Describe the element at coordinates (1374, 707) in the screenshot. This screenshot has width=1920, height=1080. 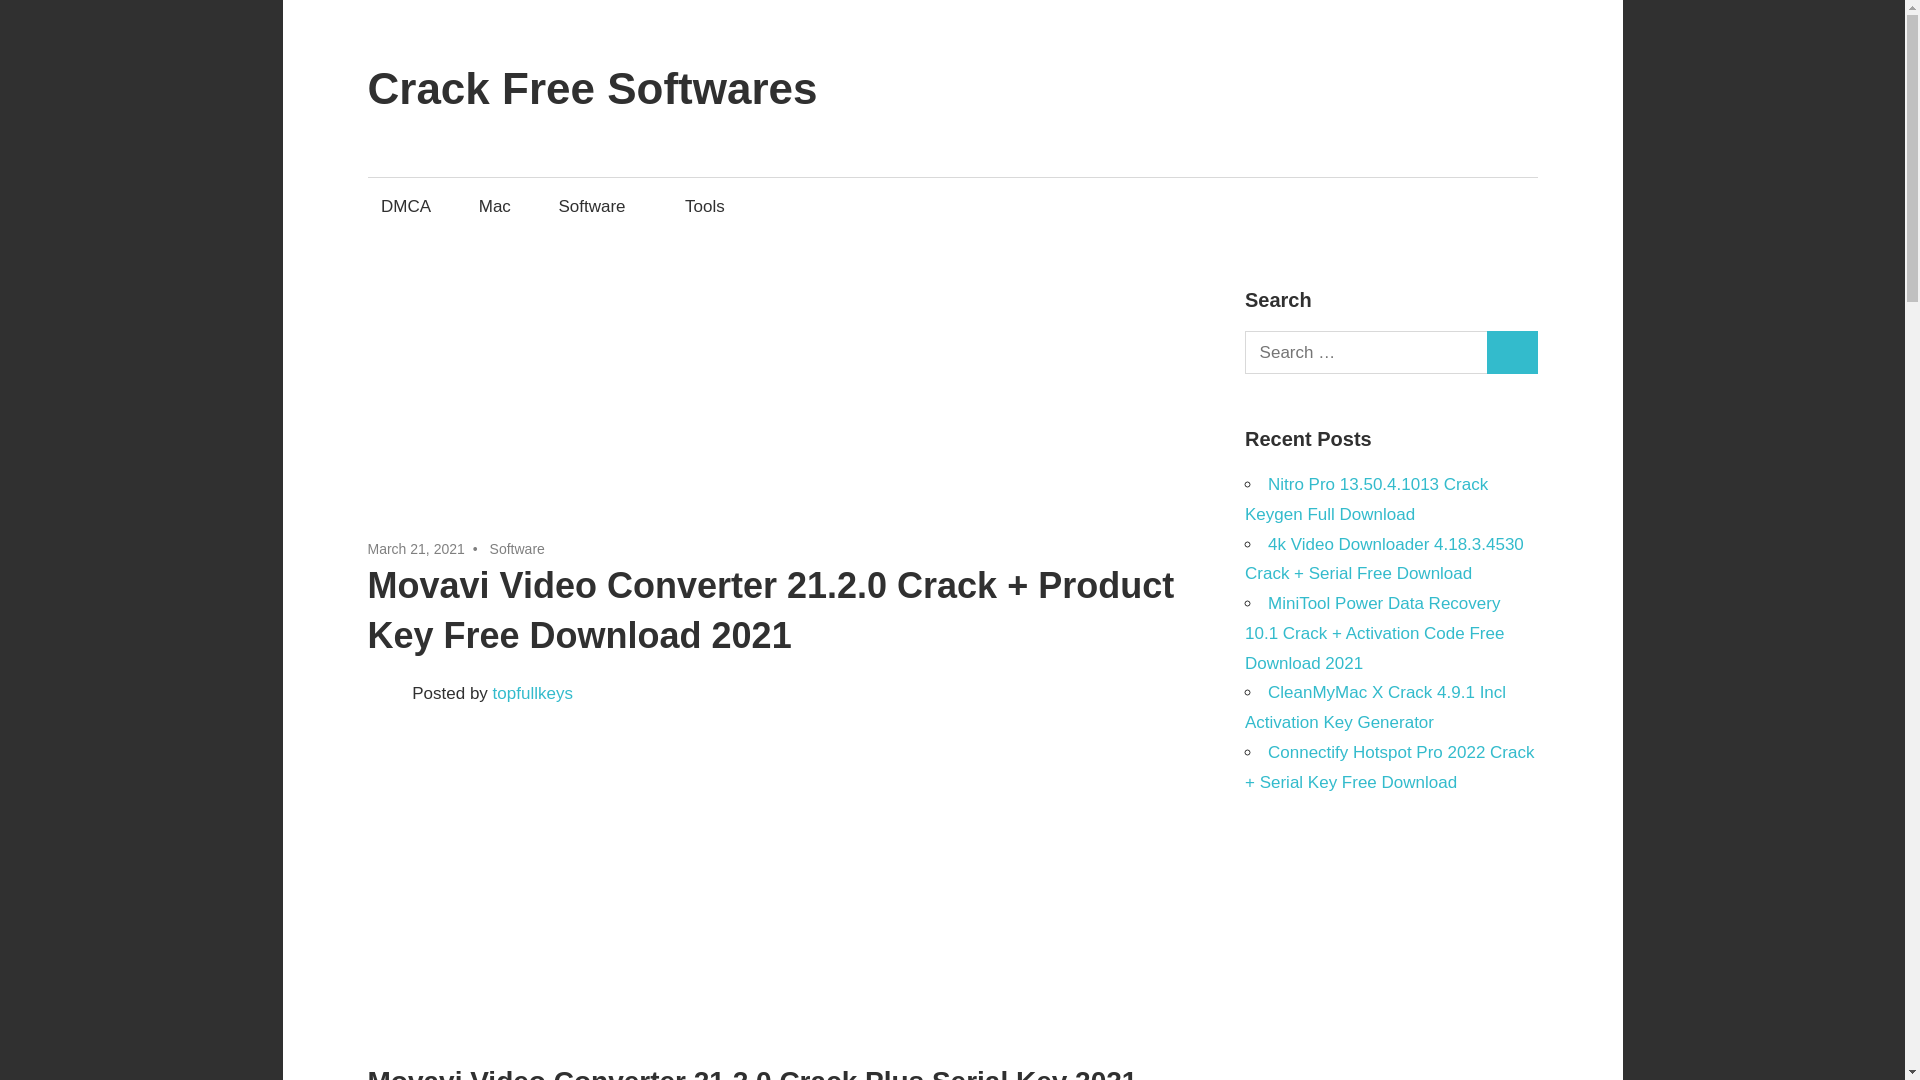
I see `CleanMyMac X Crack 4.9.1 Incl Activation Key Generator` at that location.